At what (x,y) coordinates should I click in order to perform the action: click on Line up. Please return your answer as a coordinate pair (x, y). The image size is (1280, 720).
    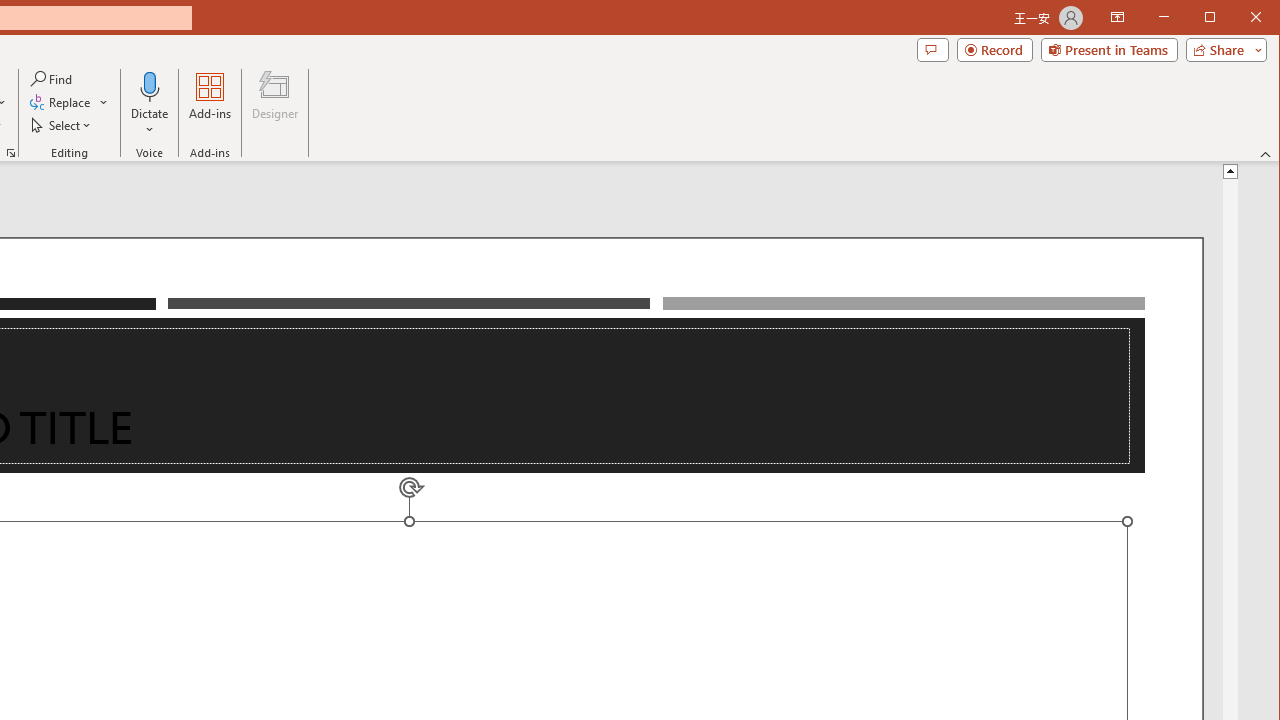
    Looking at the image, I should click on (1230, 170).